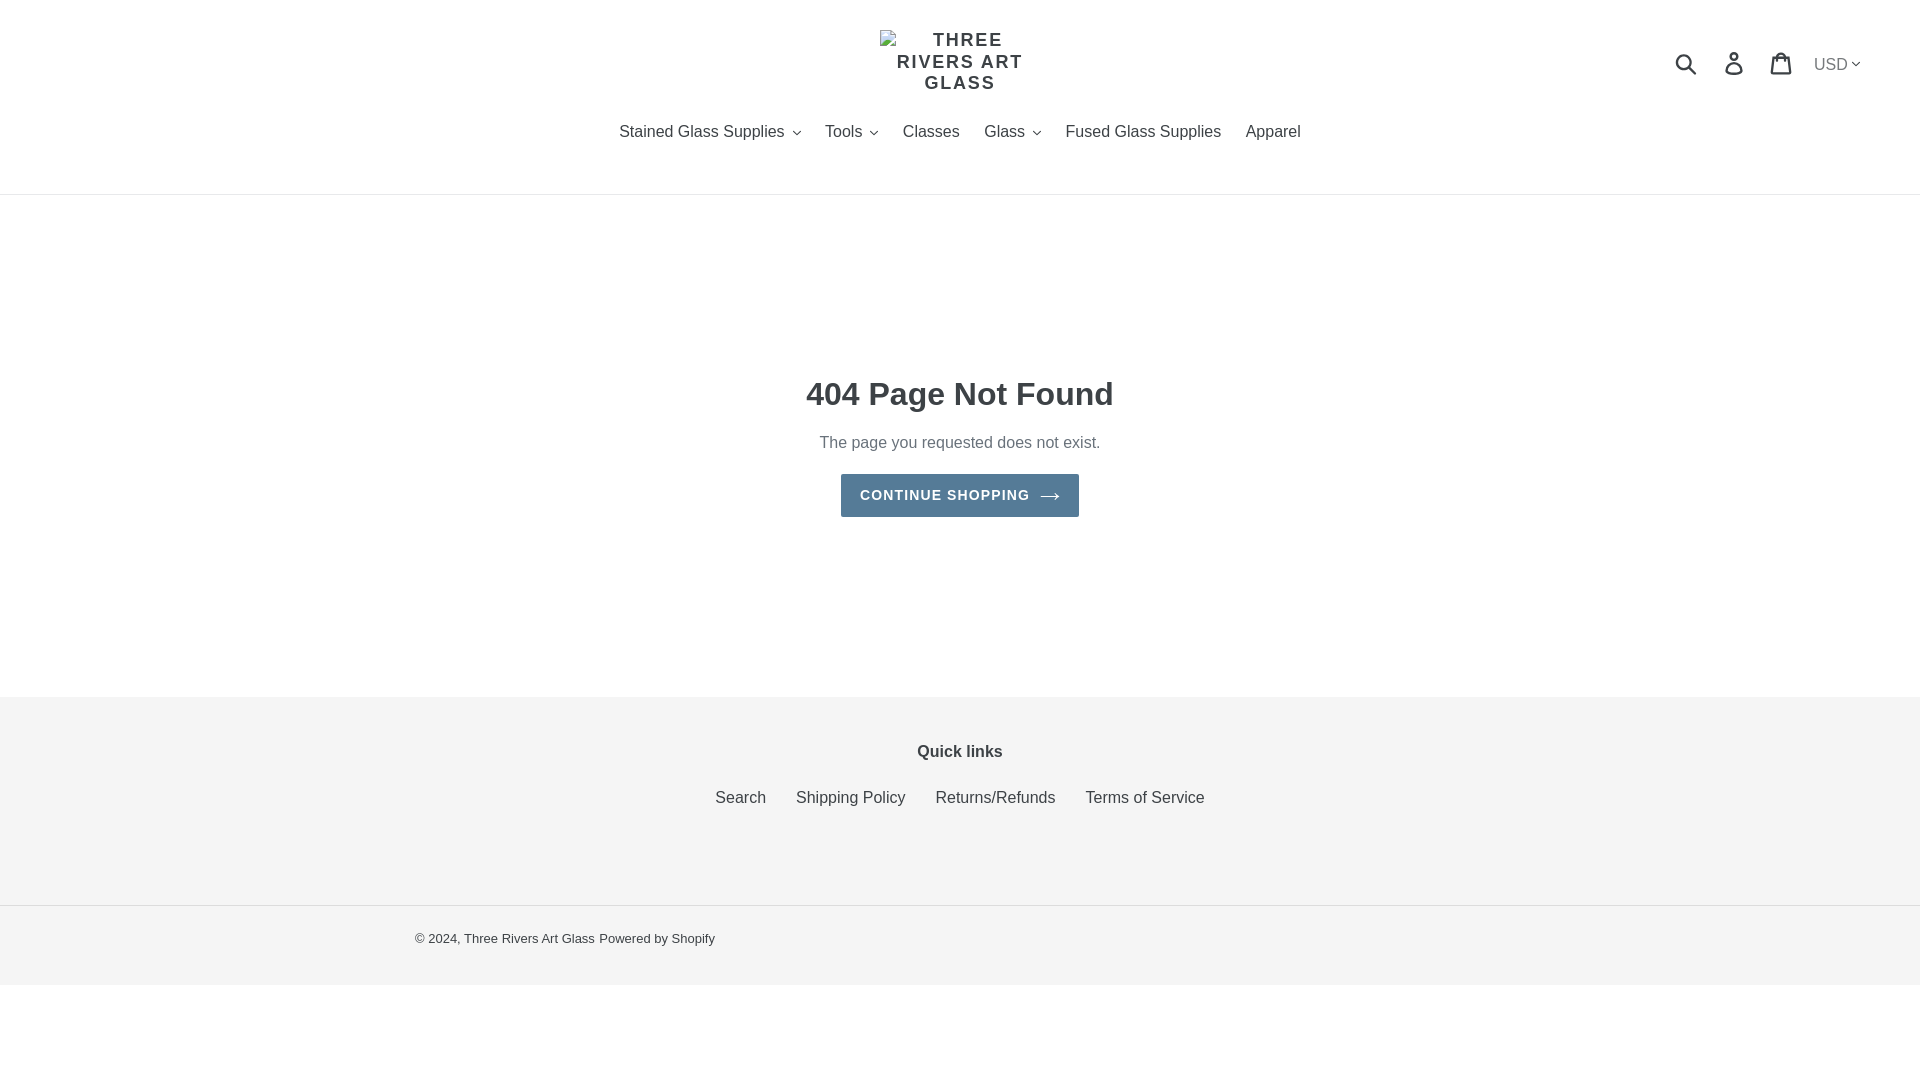 The height and width of the screenshot is (1080, 1920). I want to click on Cart, so click(1782, 62).